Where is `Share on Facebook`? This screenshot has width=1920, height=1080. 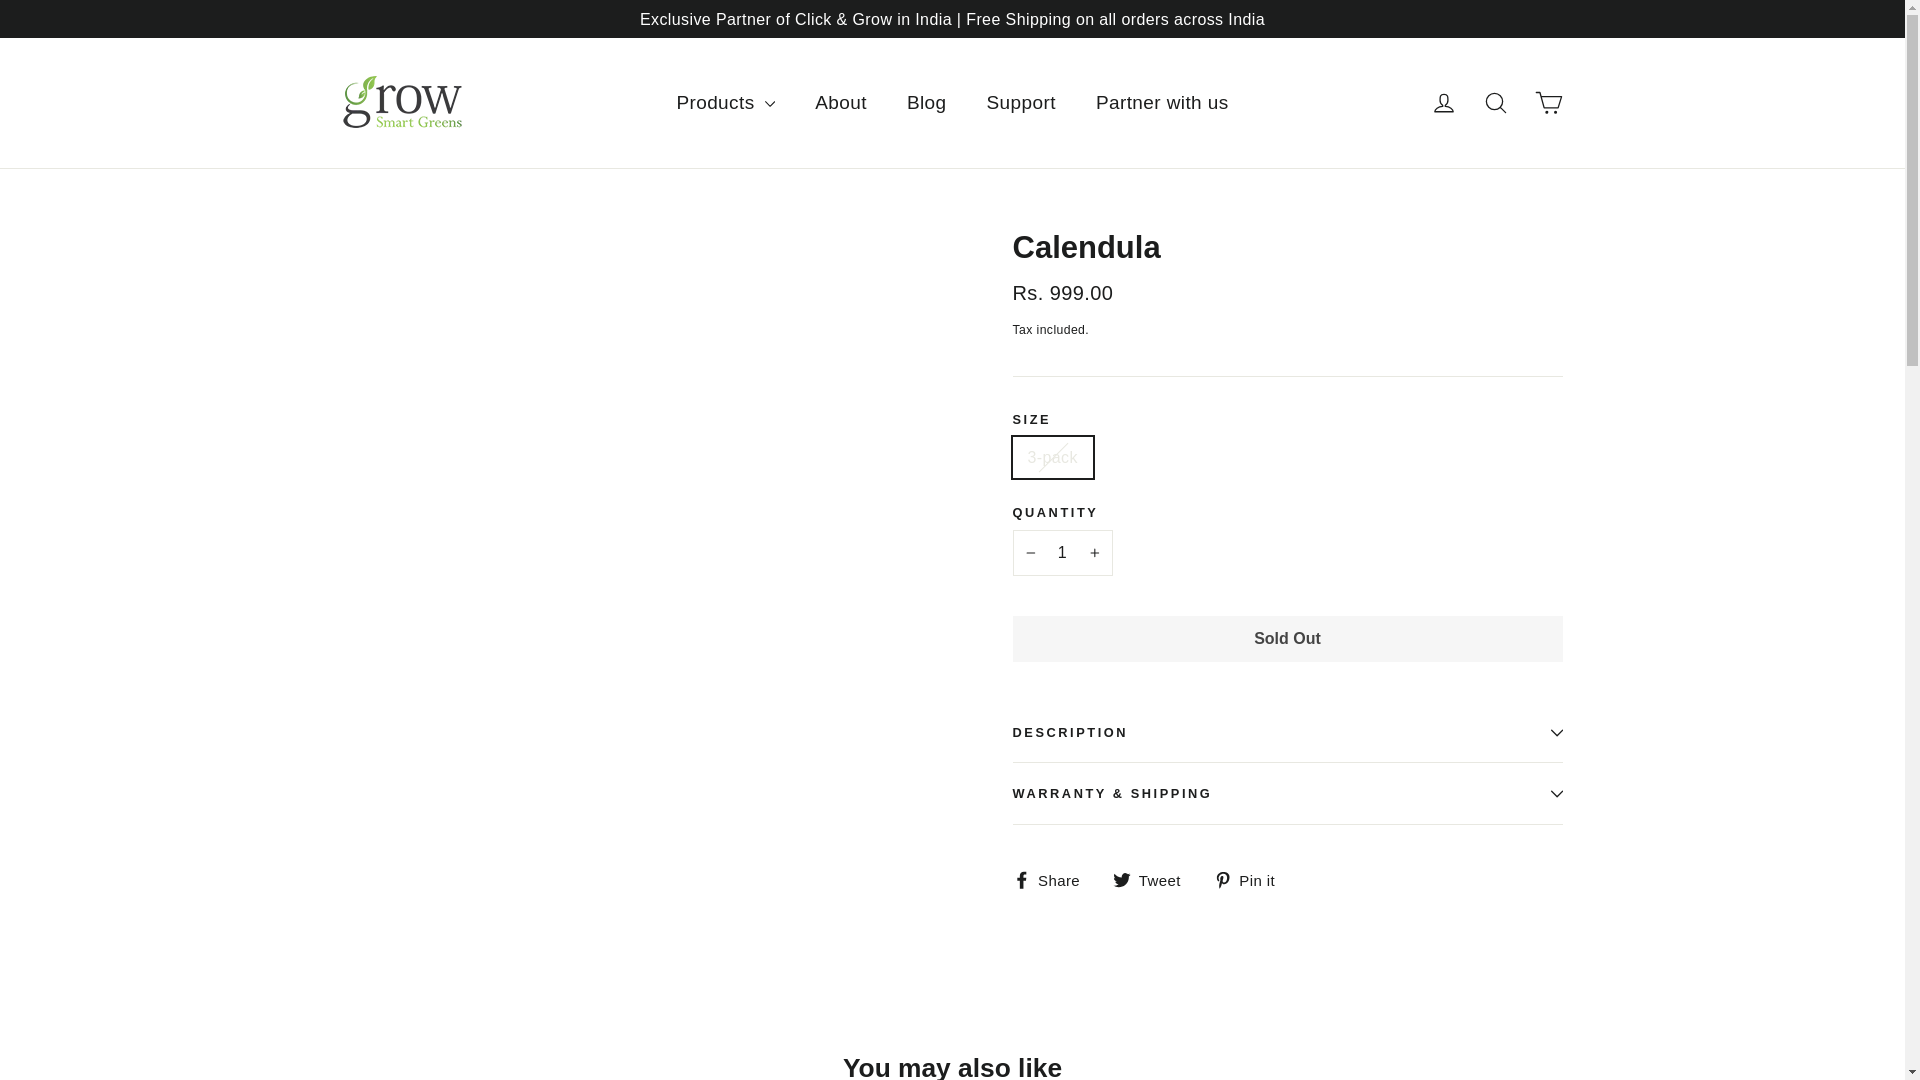
Share on Facebook is located at coordinates (1052, 880).